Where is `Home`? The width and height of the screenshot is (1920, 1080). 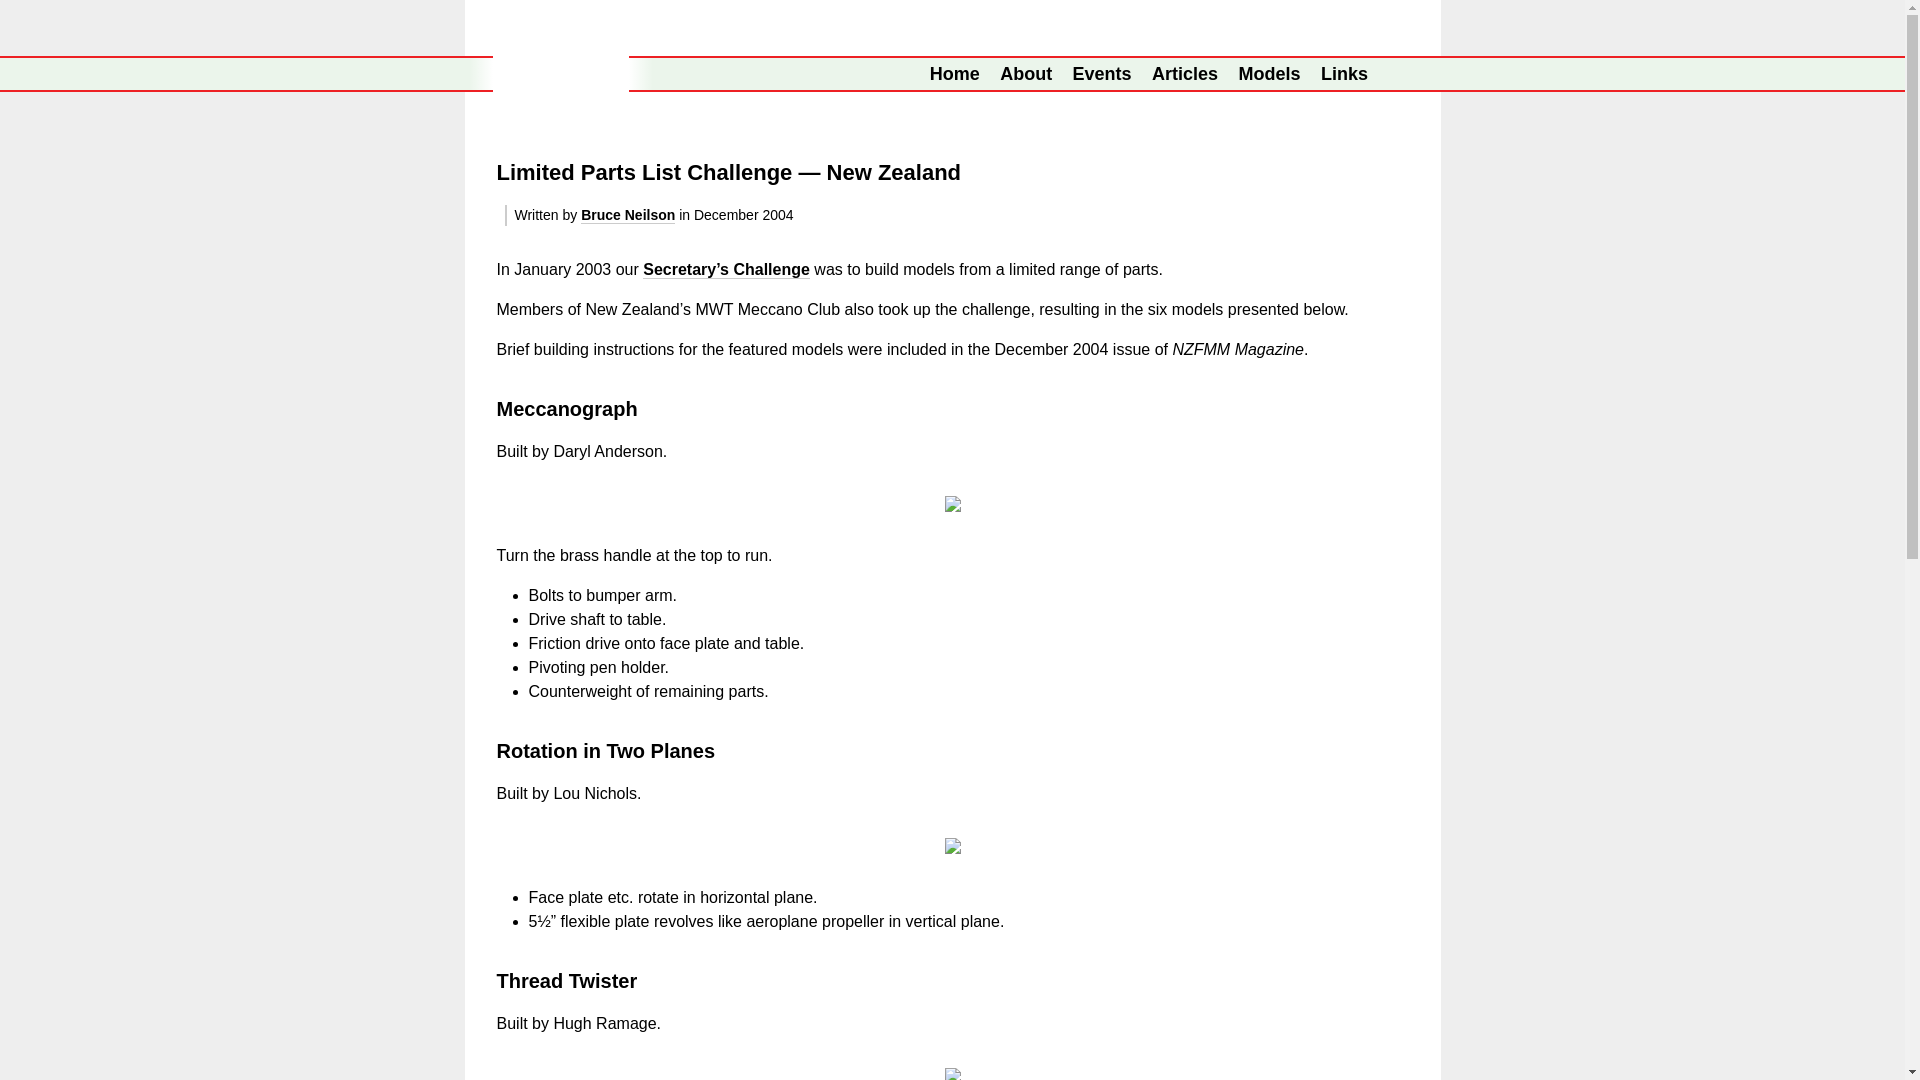 Home is located at coordinates (954, 74).